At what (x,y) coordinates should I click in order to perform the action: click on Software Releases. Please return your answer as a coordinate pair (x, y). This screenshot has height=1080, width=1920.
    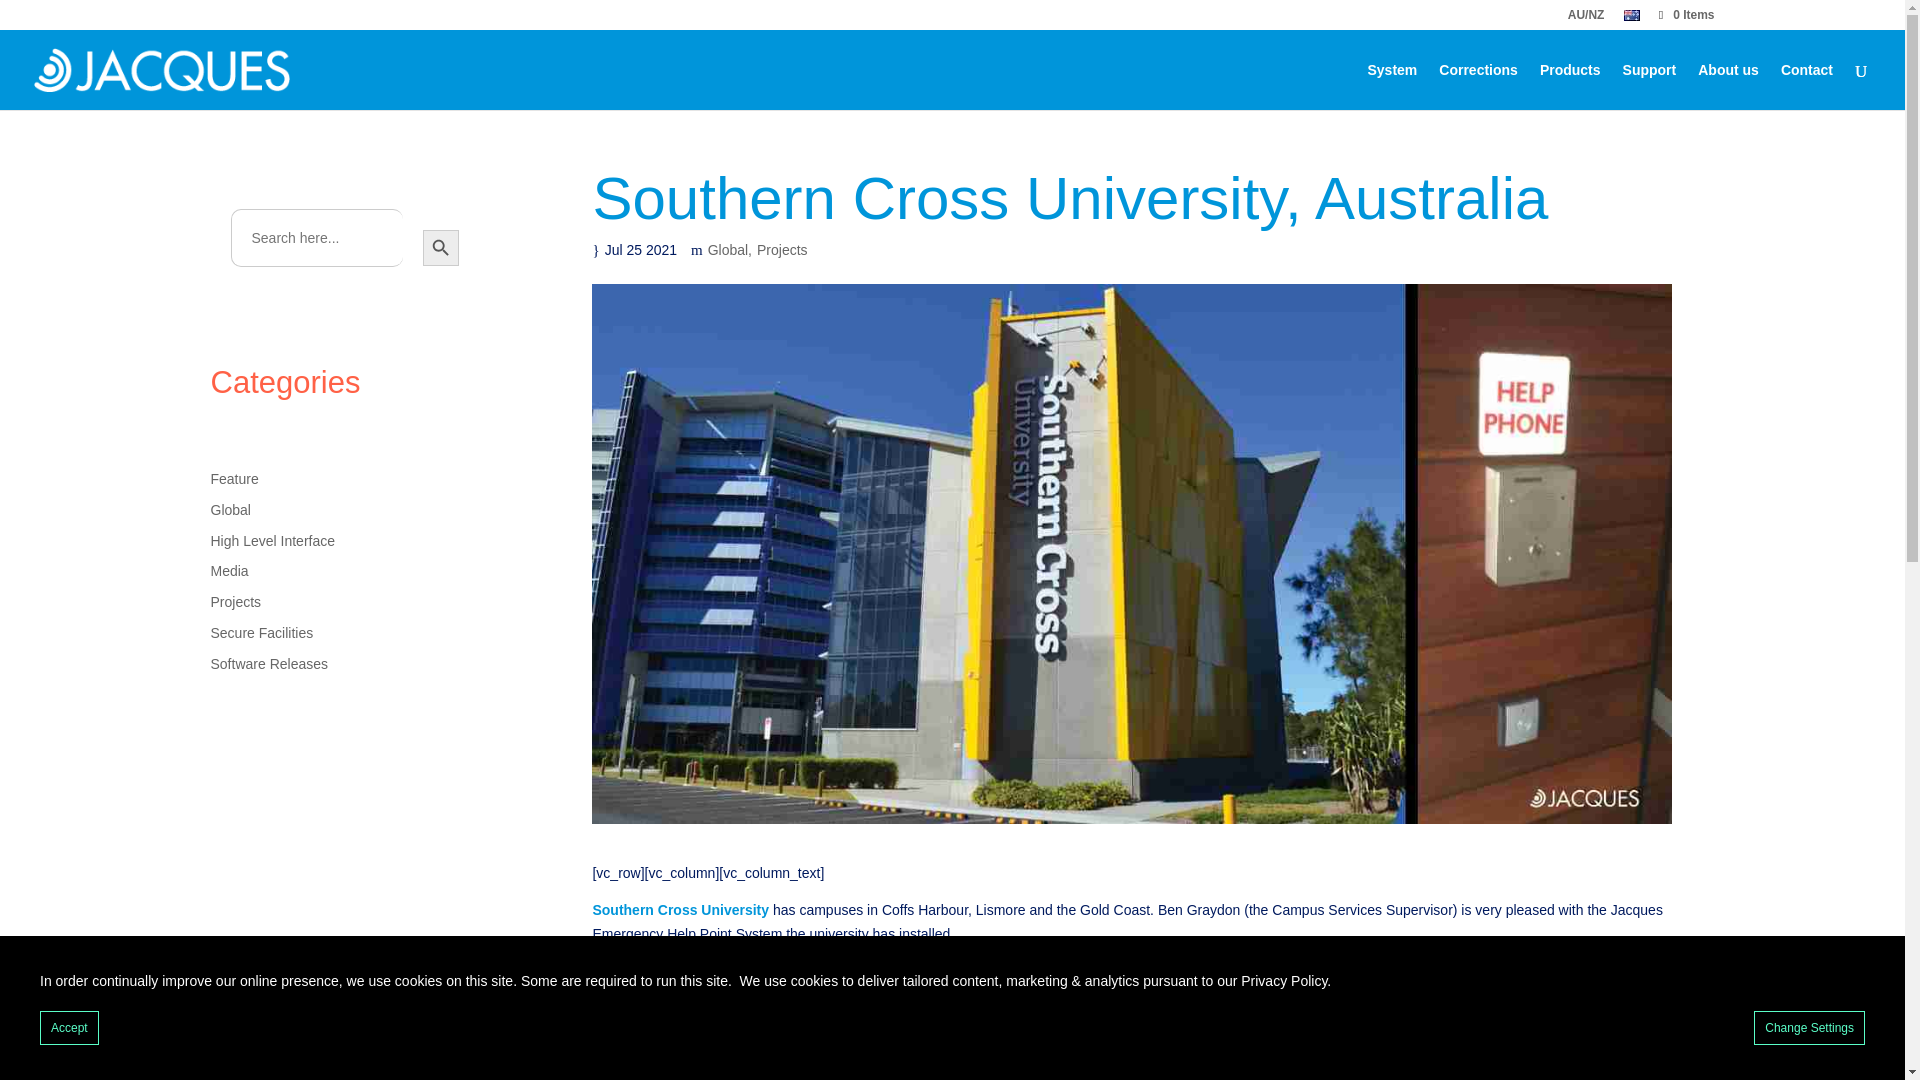
    Looking at the image, I should click on (268, 663).